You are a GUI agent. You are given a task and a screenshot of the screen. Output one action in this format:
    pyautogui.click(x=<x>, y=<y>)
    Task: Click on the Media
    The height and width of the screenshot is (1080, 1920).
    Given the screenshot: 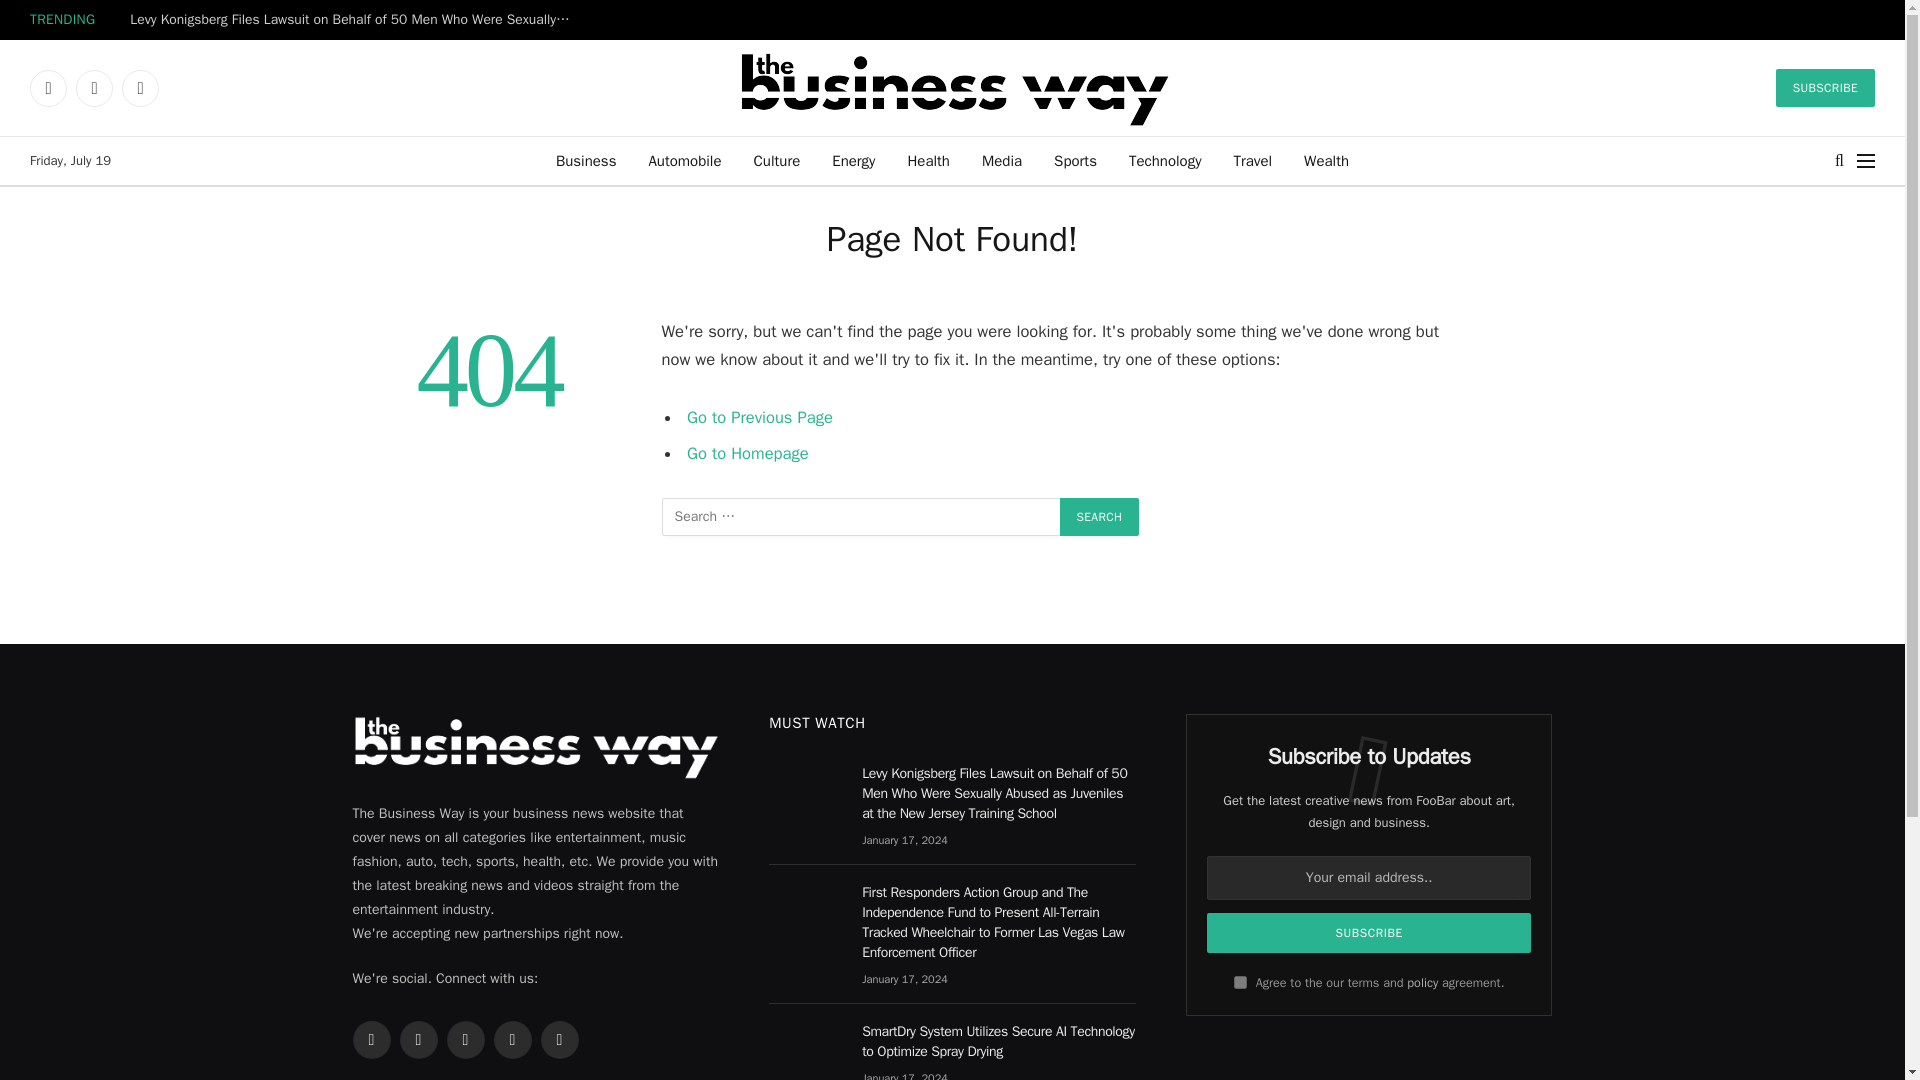 What is the action you would take?
    pyautogui.click(x=1002, y=160)
    